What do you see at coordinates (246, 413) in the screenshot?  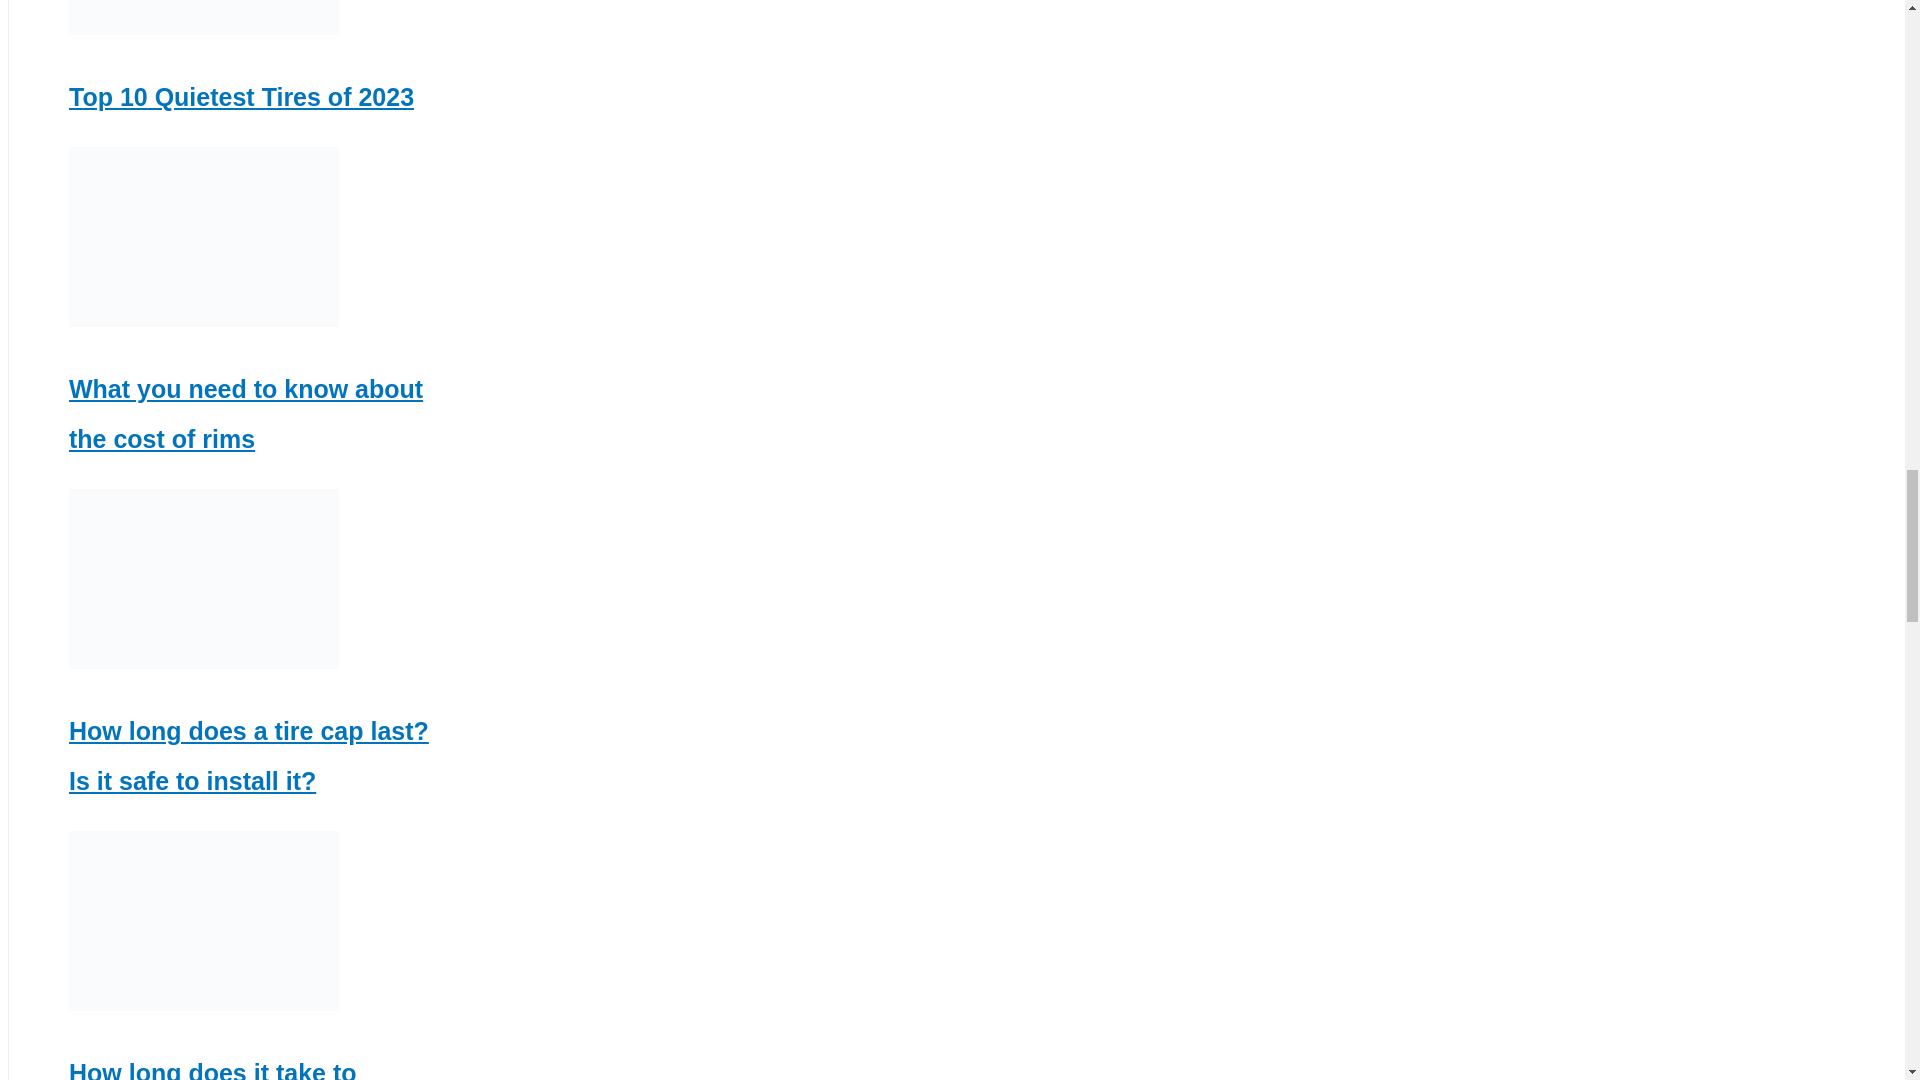 I see `What you need to know about the cost of rims` at bounding box center [246, 413].